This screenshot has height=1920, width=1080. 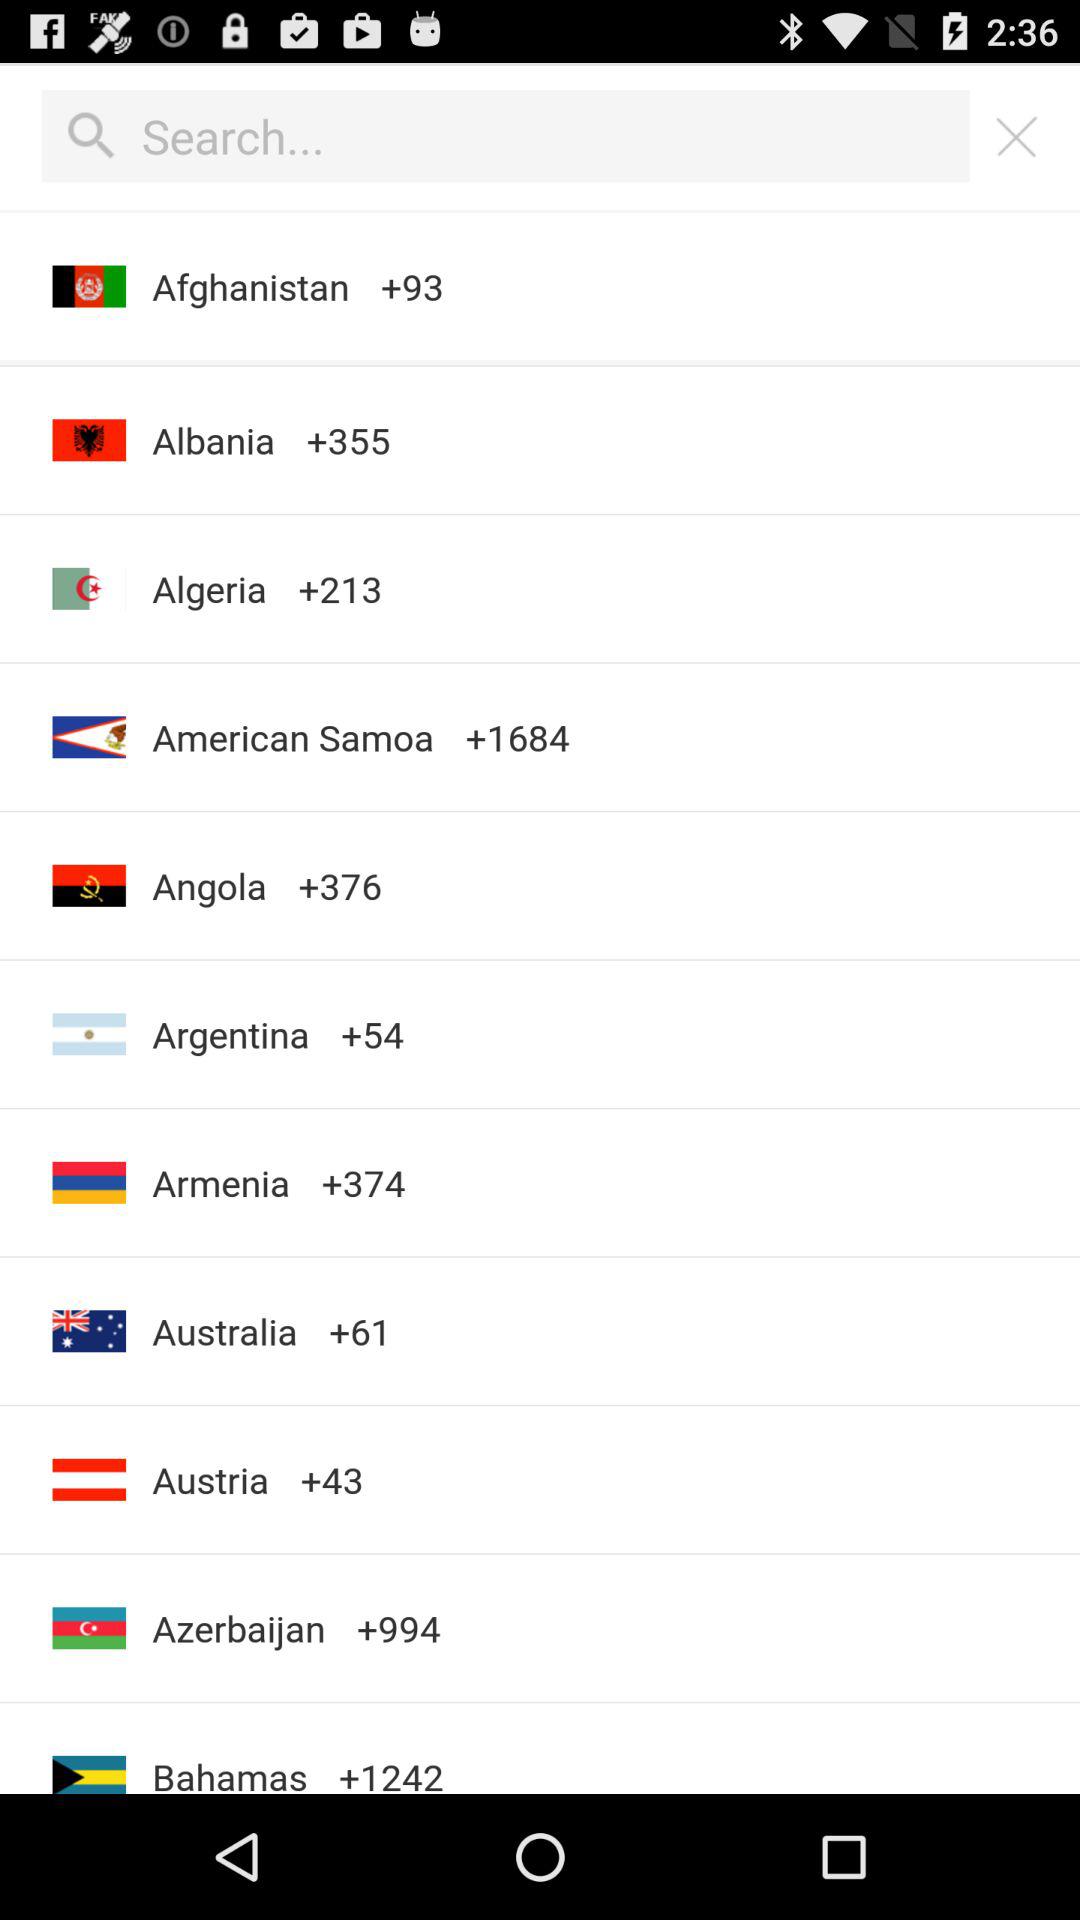 I want to click on press icon next to the +374 app, so click(x=221, y=1182).